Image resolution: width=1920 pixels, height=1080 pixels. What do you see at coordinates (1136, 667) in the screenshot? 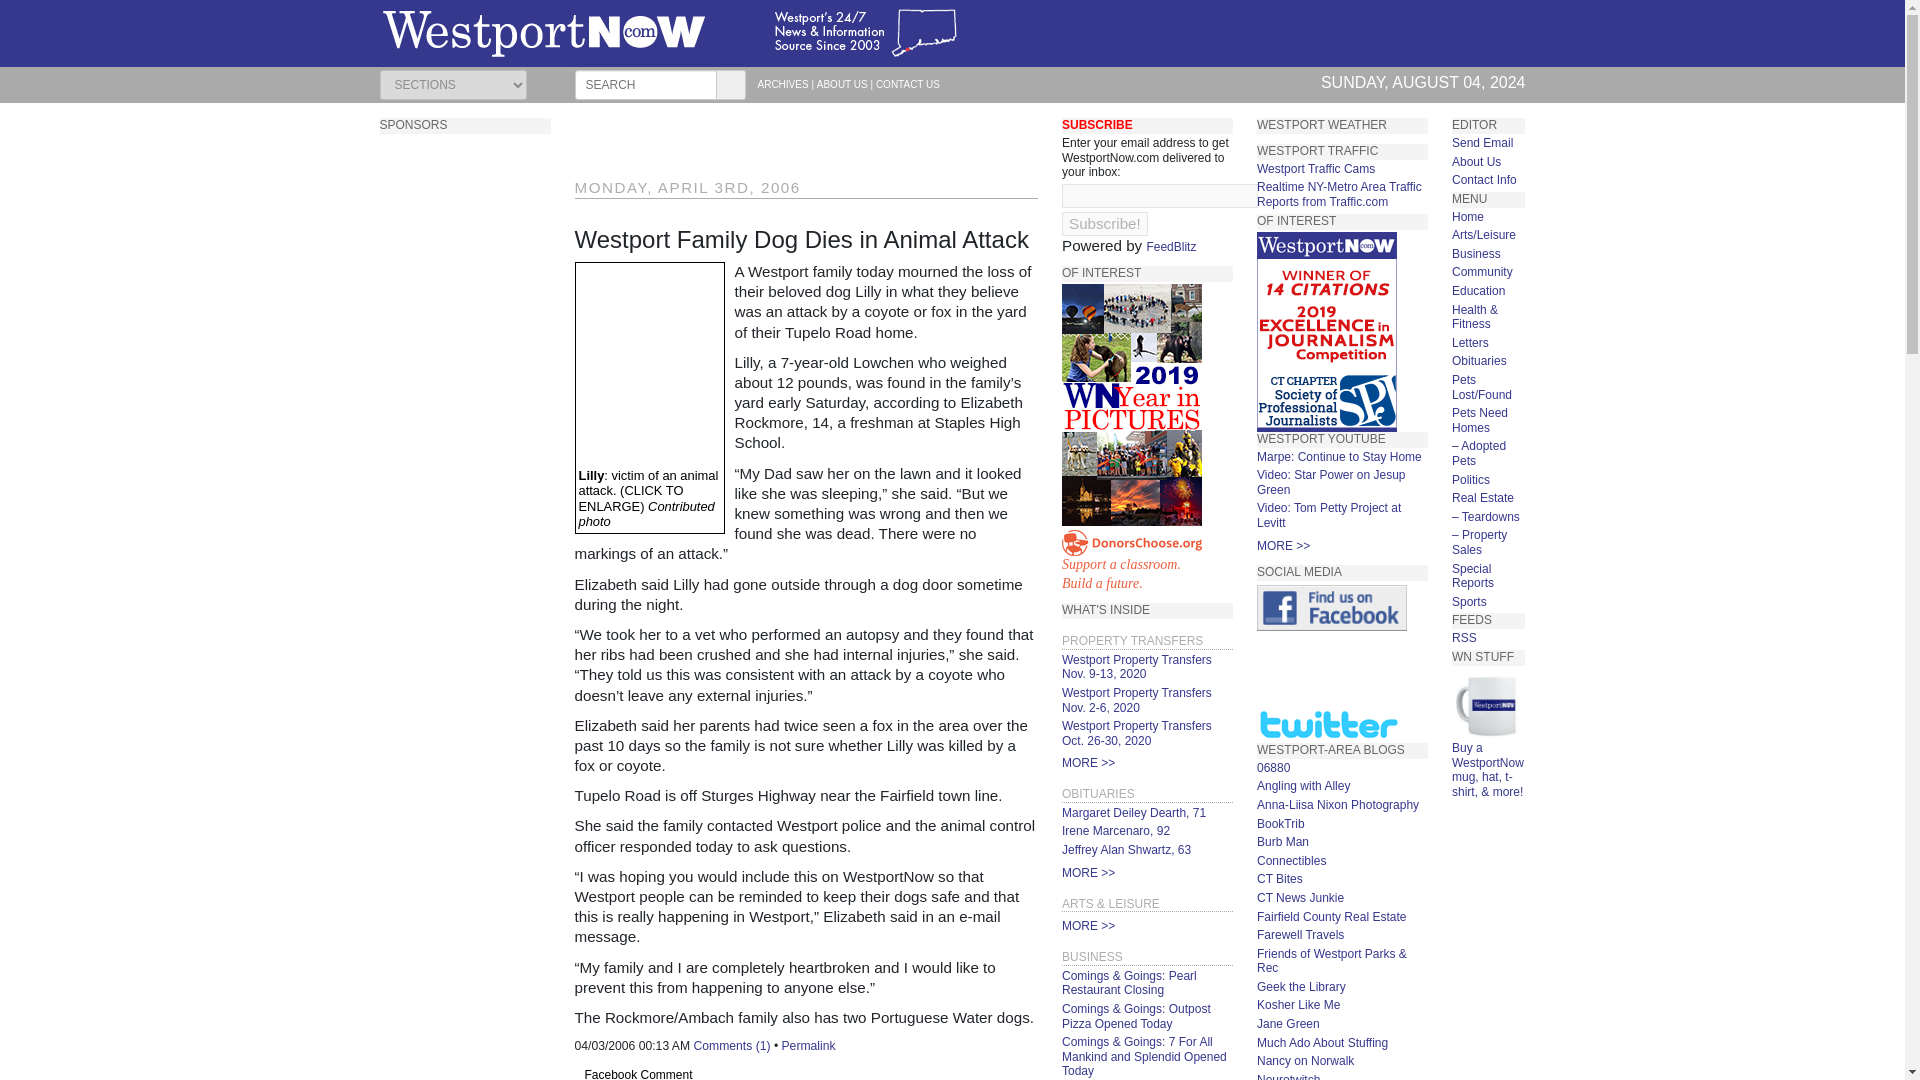
I see `Permalink` at bounding box center [1136, 667].